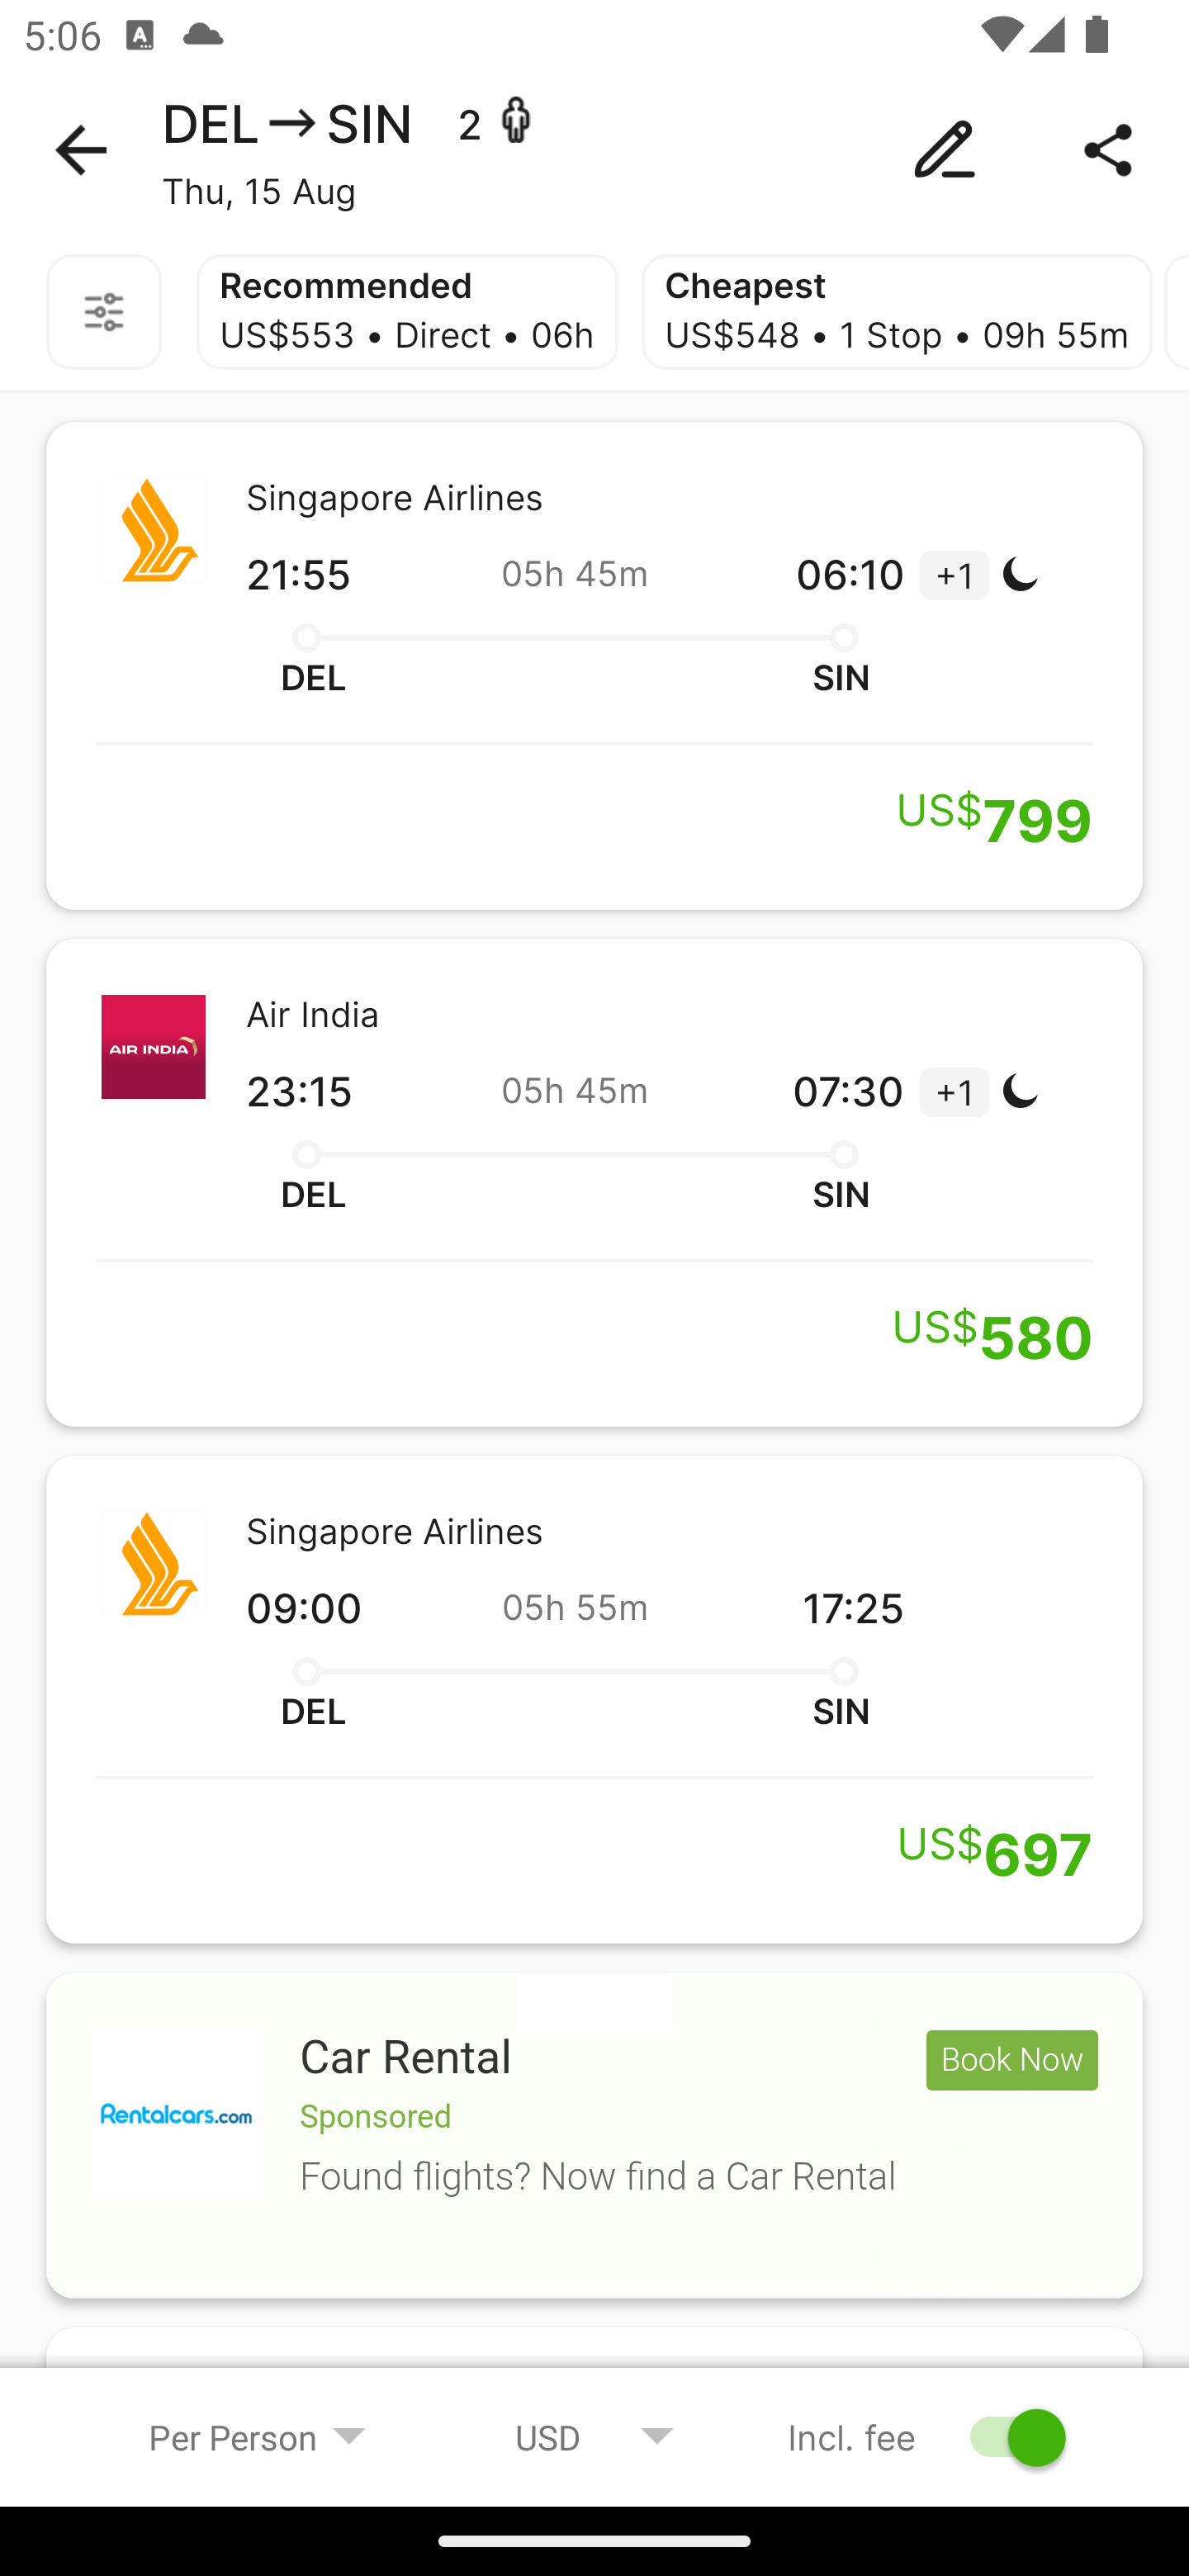 Image resolution: width=1189 pixels, height=2576 pixels. What do you see at coordinates (897, 312) in the screenshot?
I see `Cheapest US$548 • 1 Stop • 09h 55m` at bounding box center [897, 312].